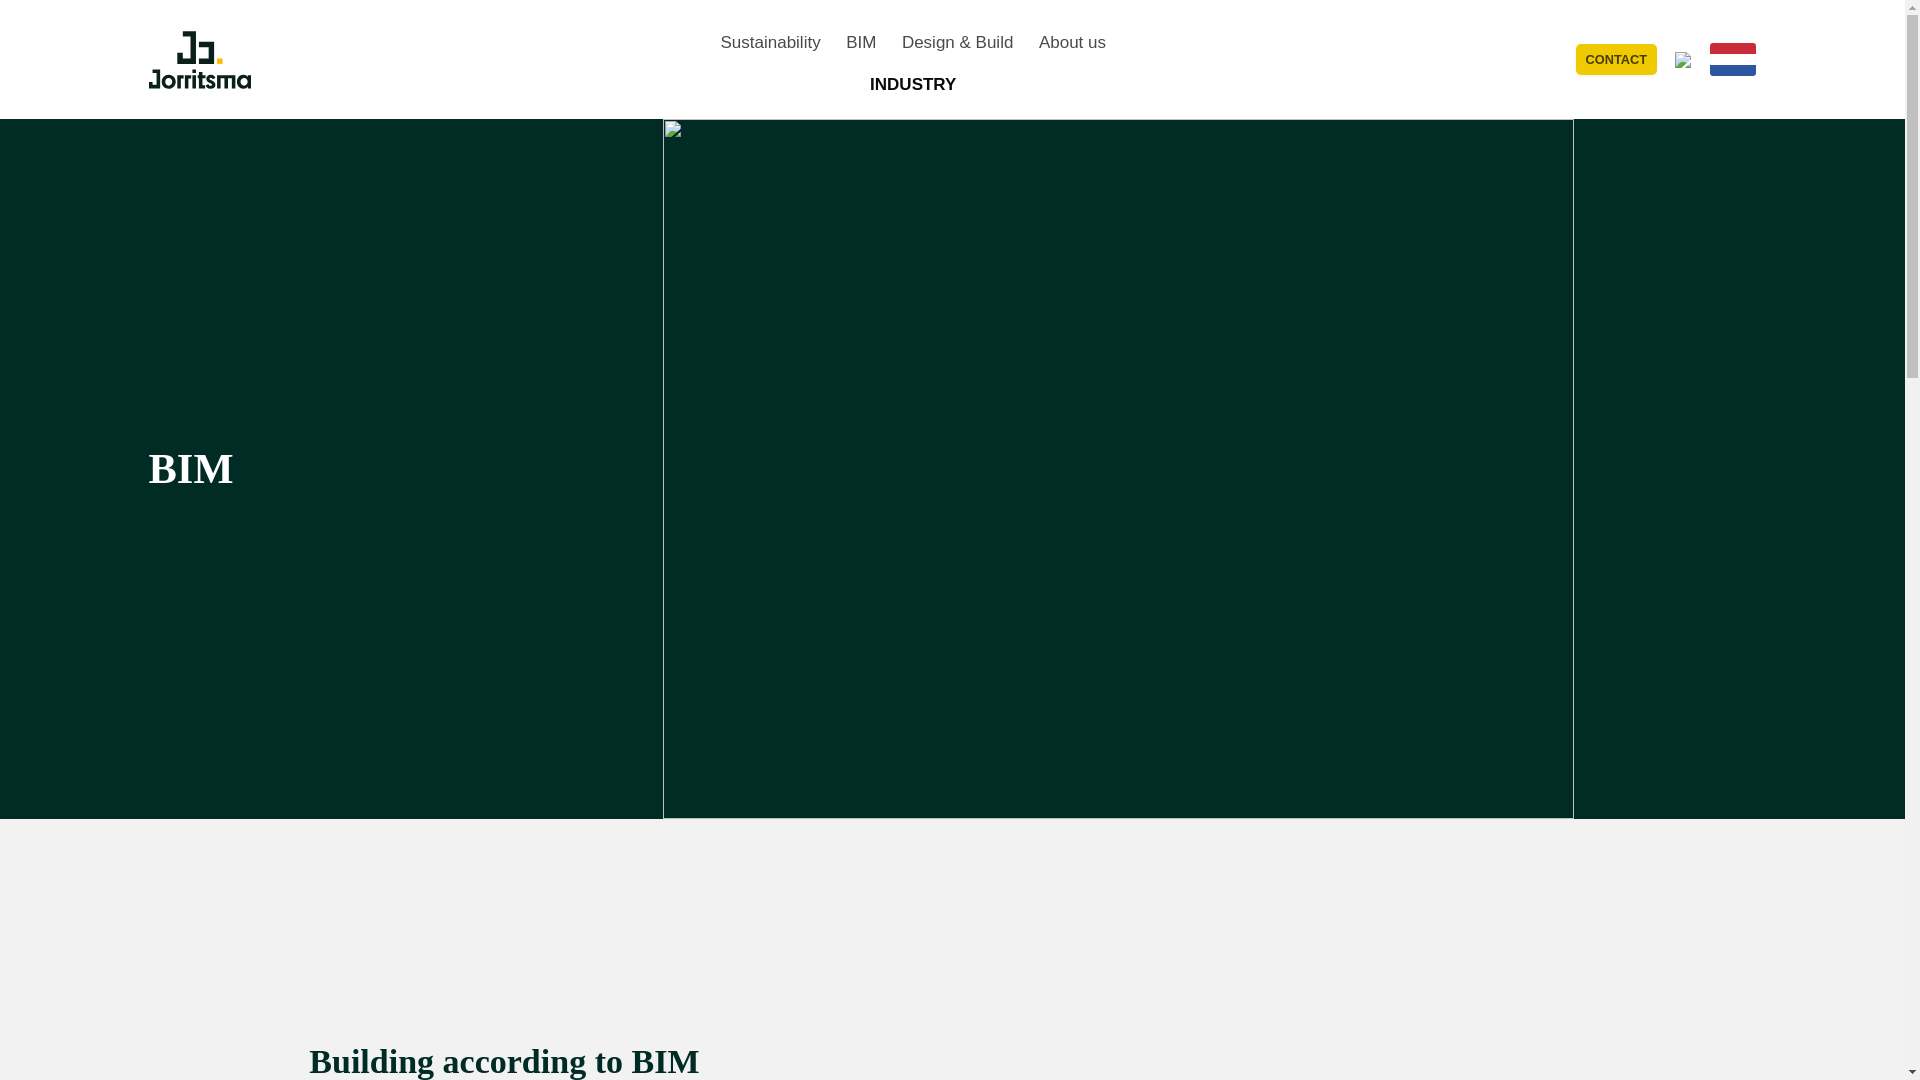 The image size is (1920, 1080). What do you see at coordinates (1072, 42) in the screenshot?
I see `About us` at bounding box center [1072, 42].